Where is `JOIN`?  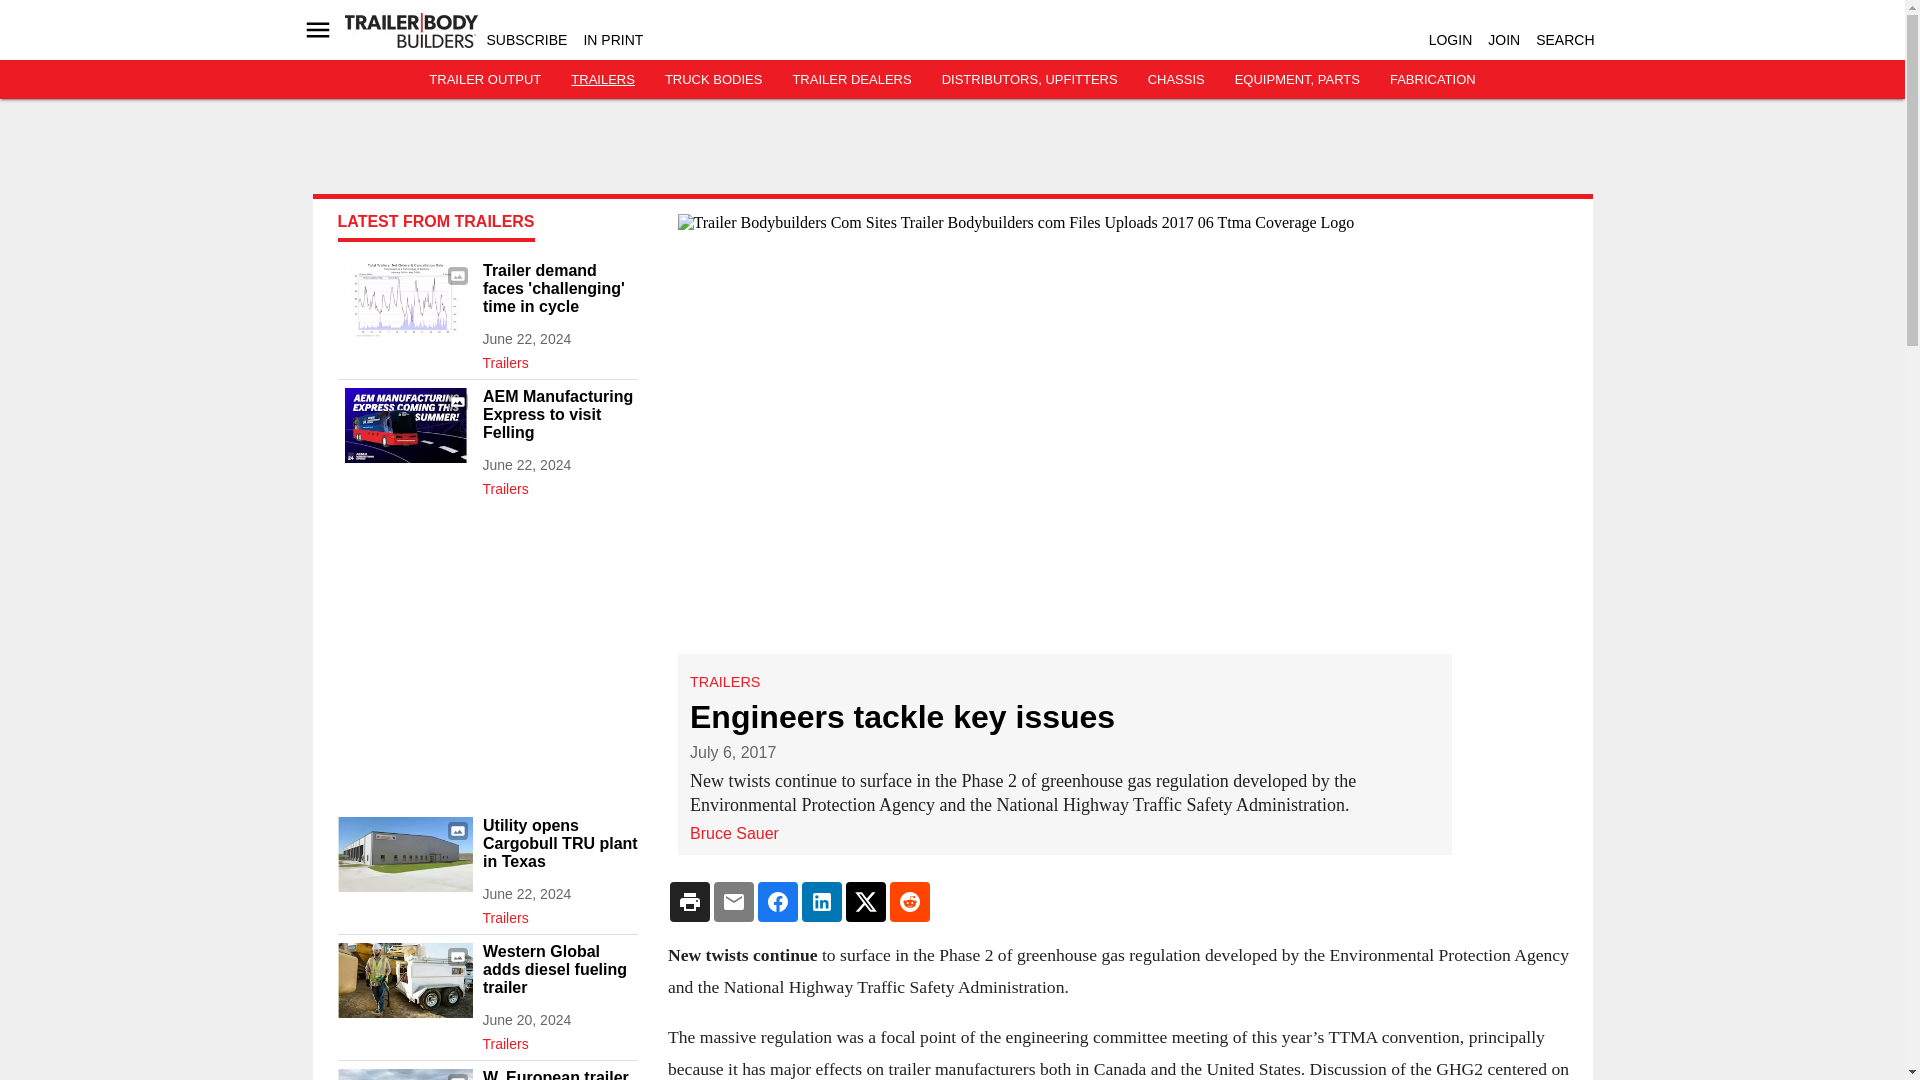
JOIN is located at coordinates (1504, 40).